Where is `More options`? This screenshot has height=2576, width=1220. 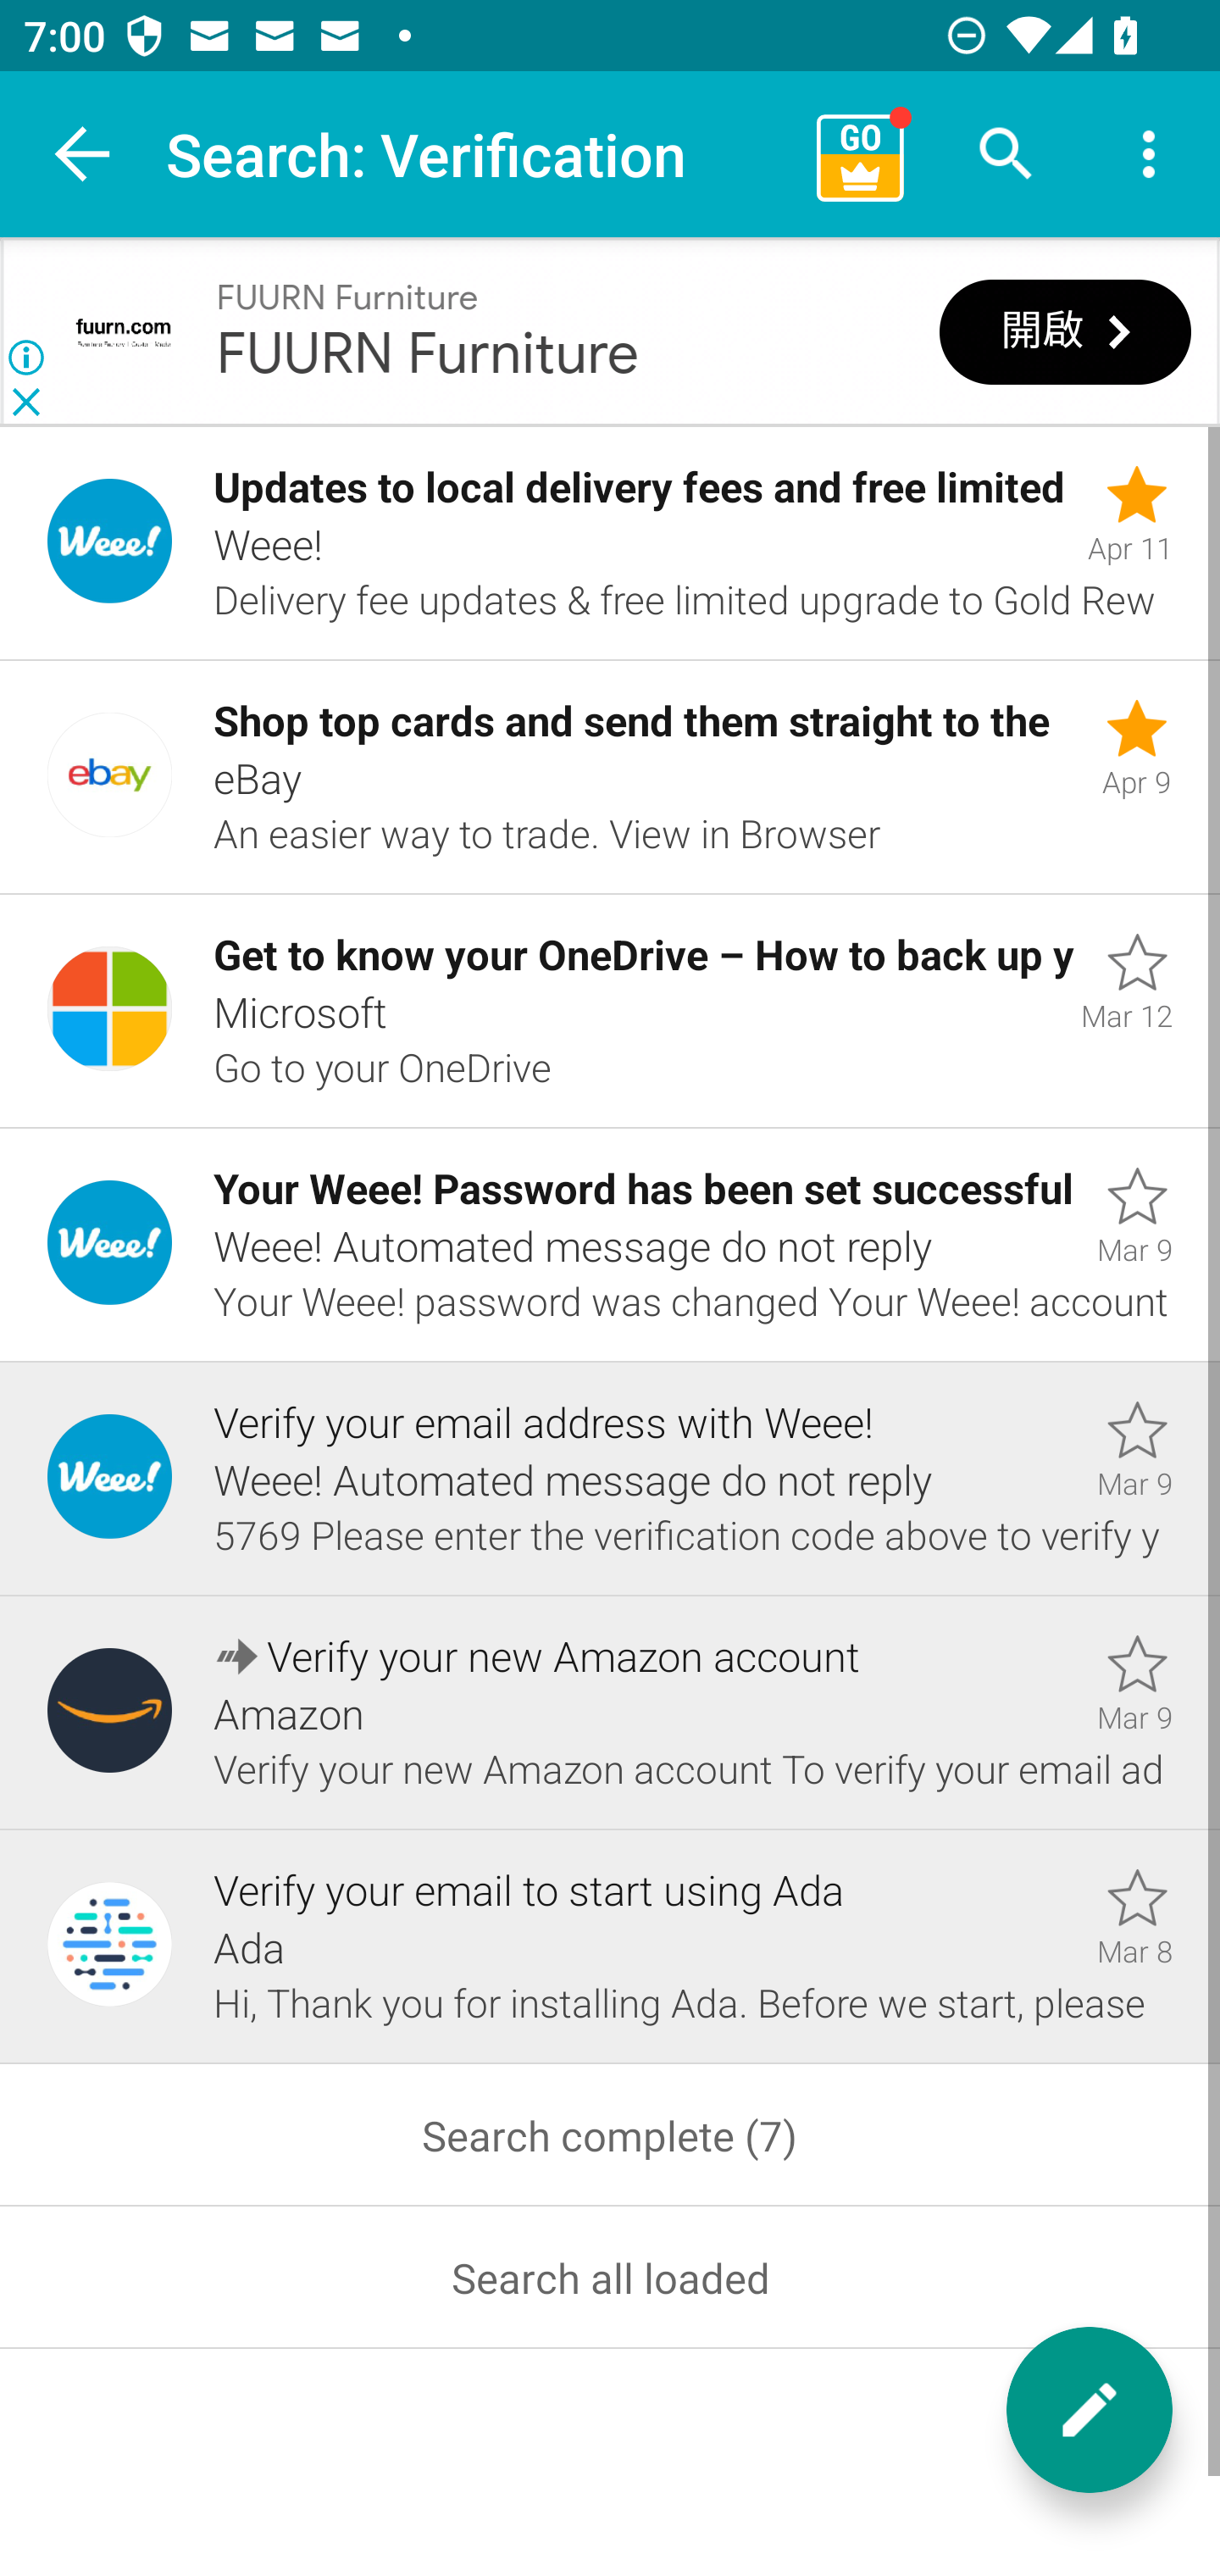 More options is located at coordinates (1149, 154).